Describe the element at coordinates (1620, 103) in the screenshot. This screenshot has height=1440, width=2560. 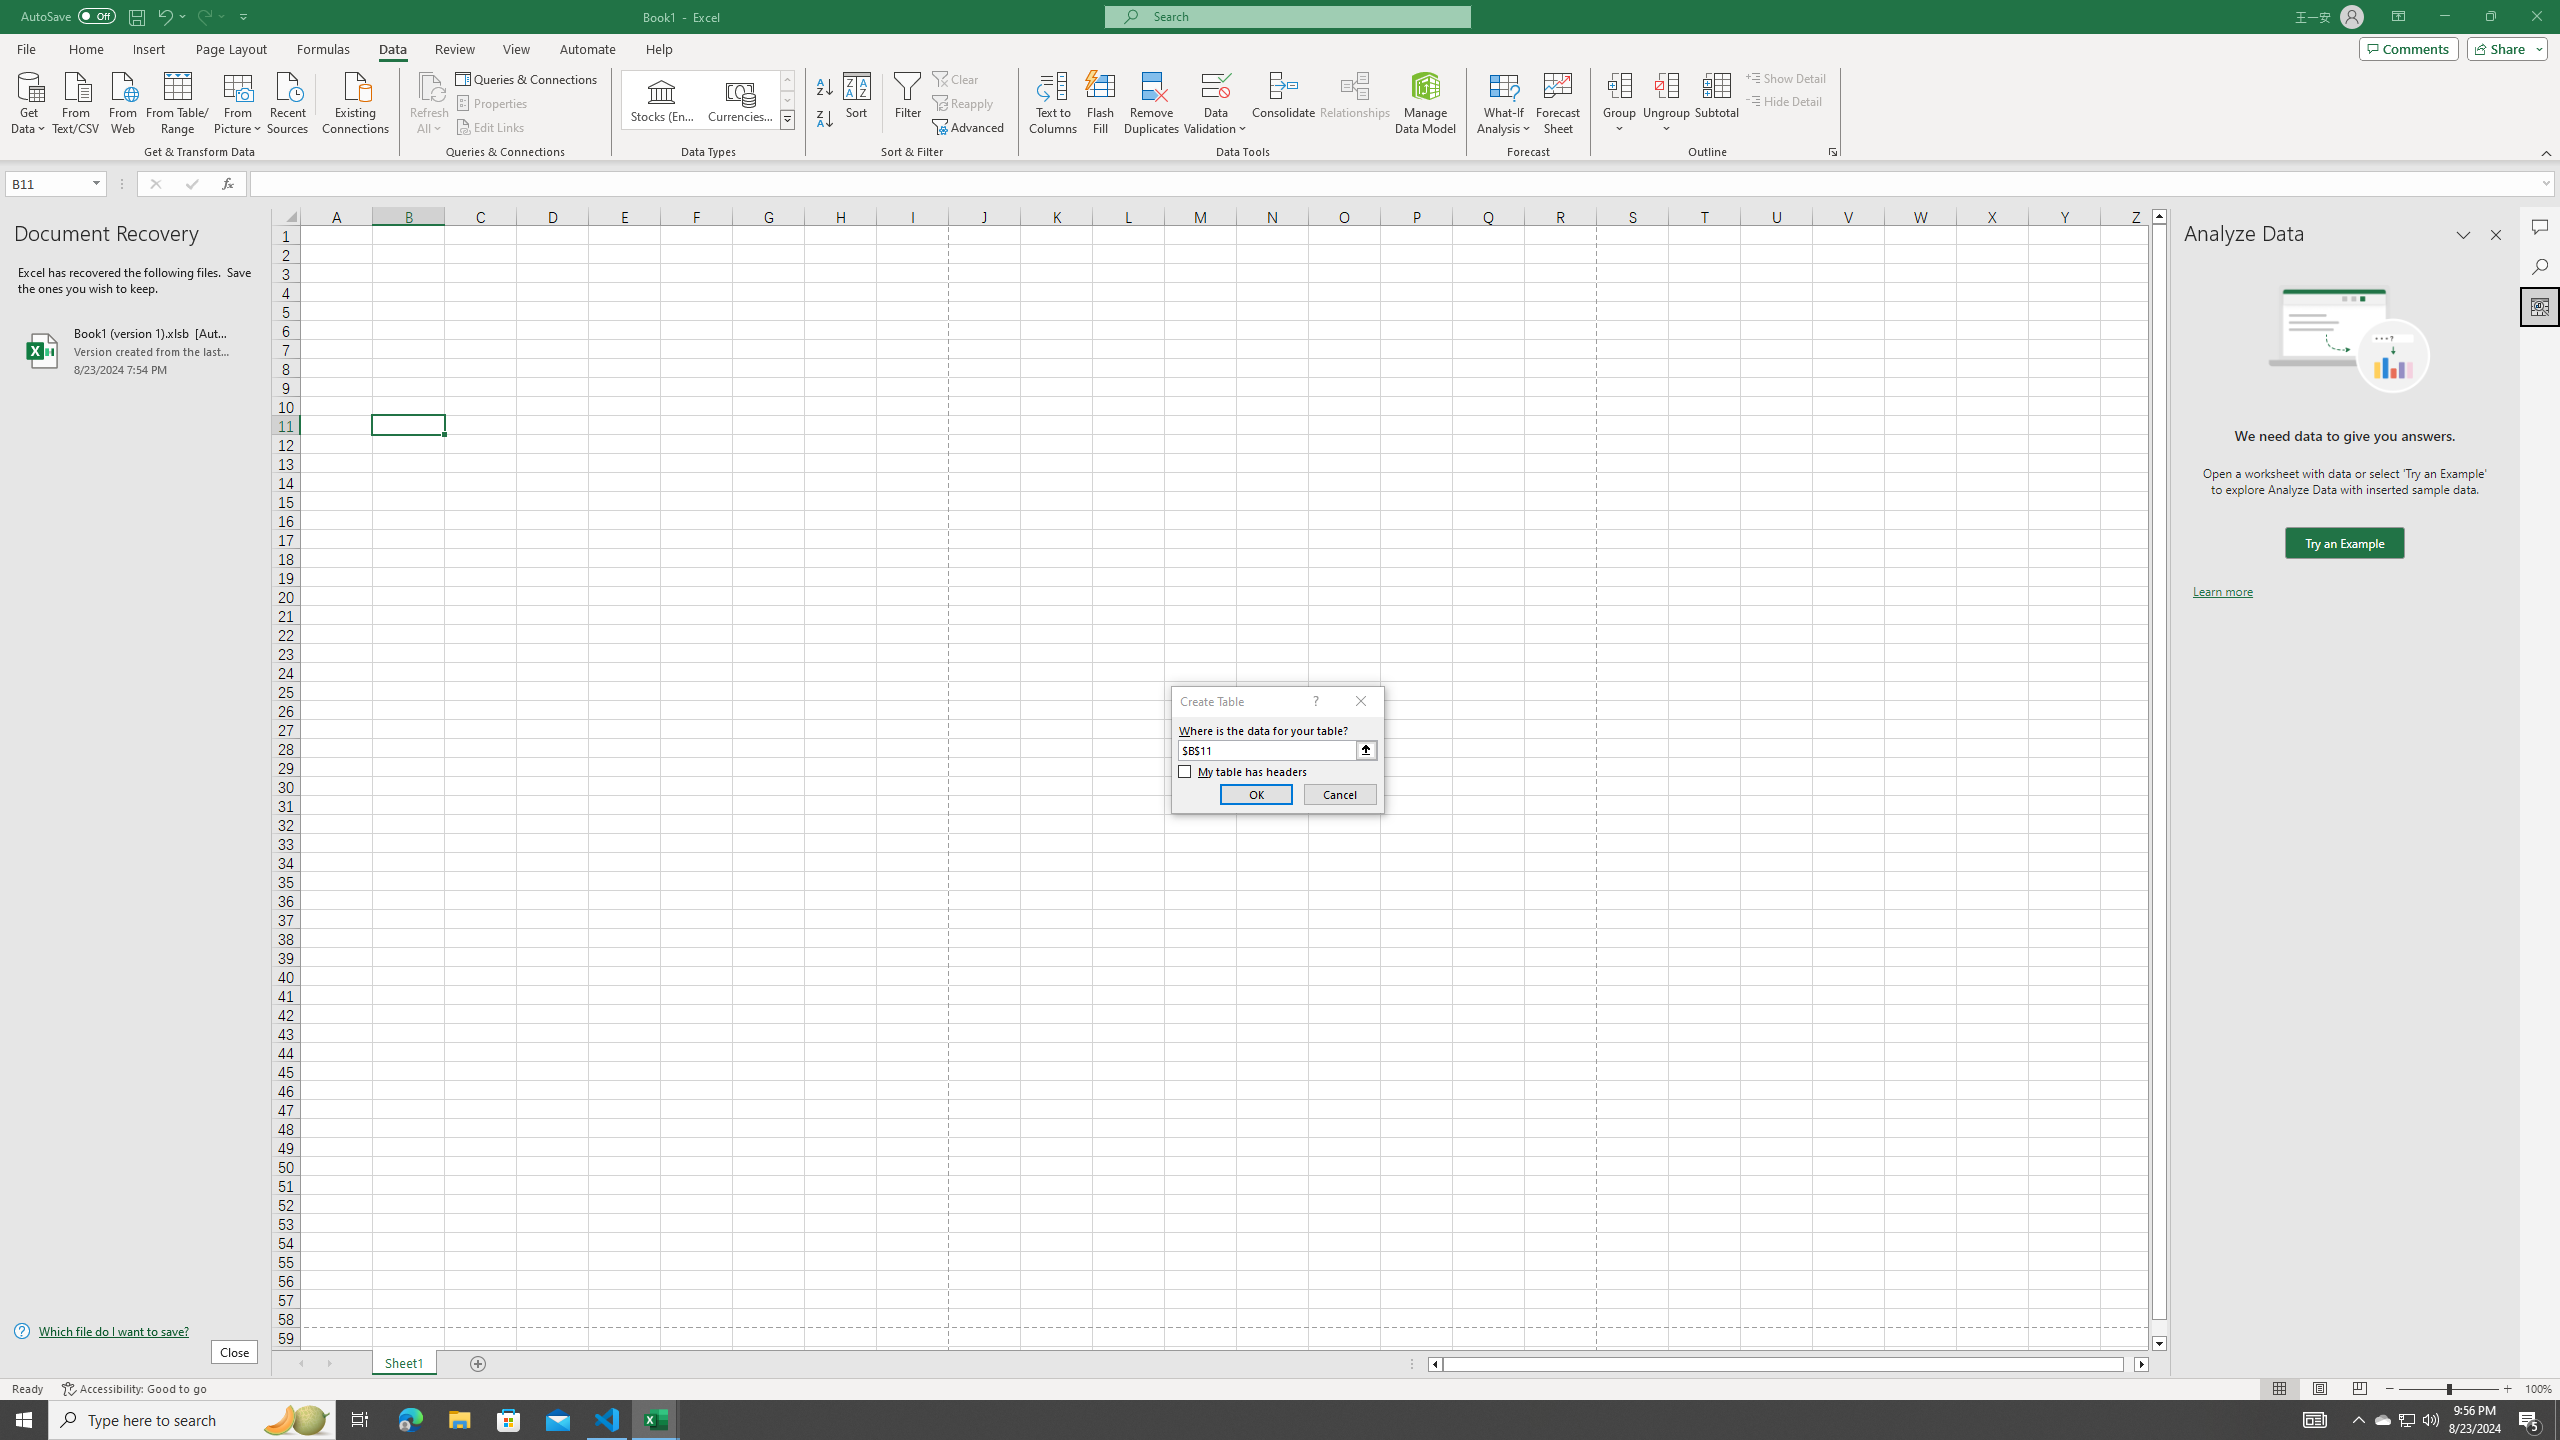
I see `Group...` at that location.